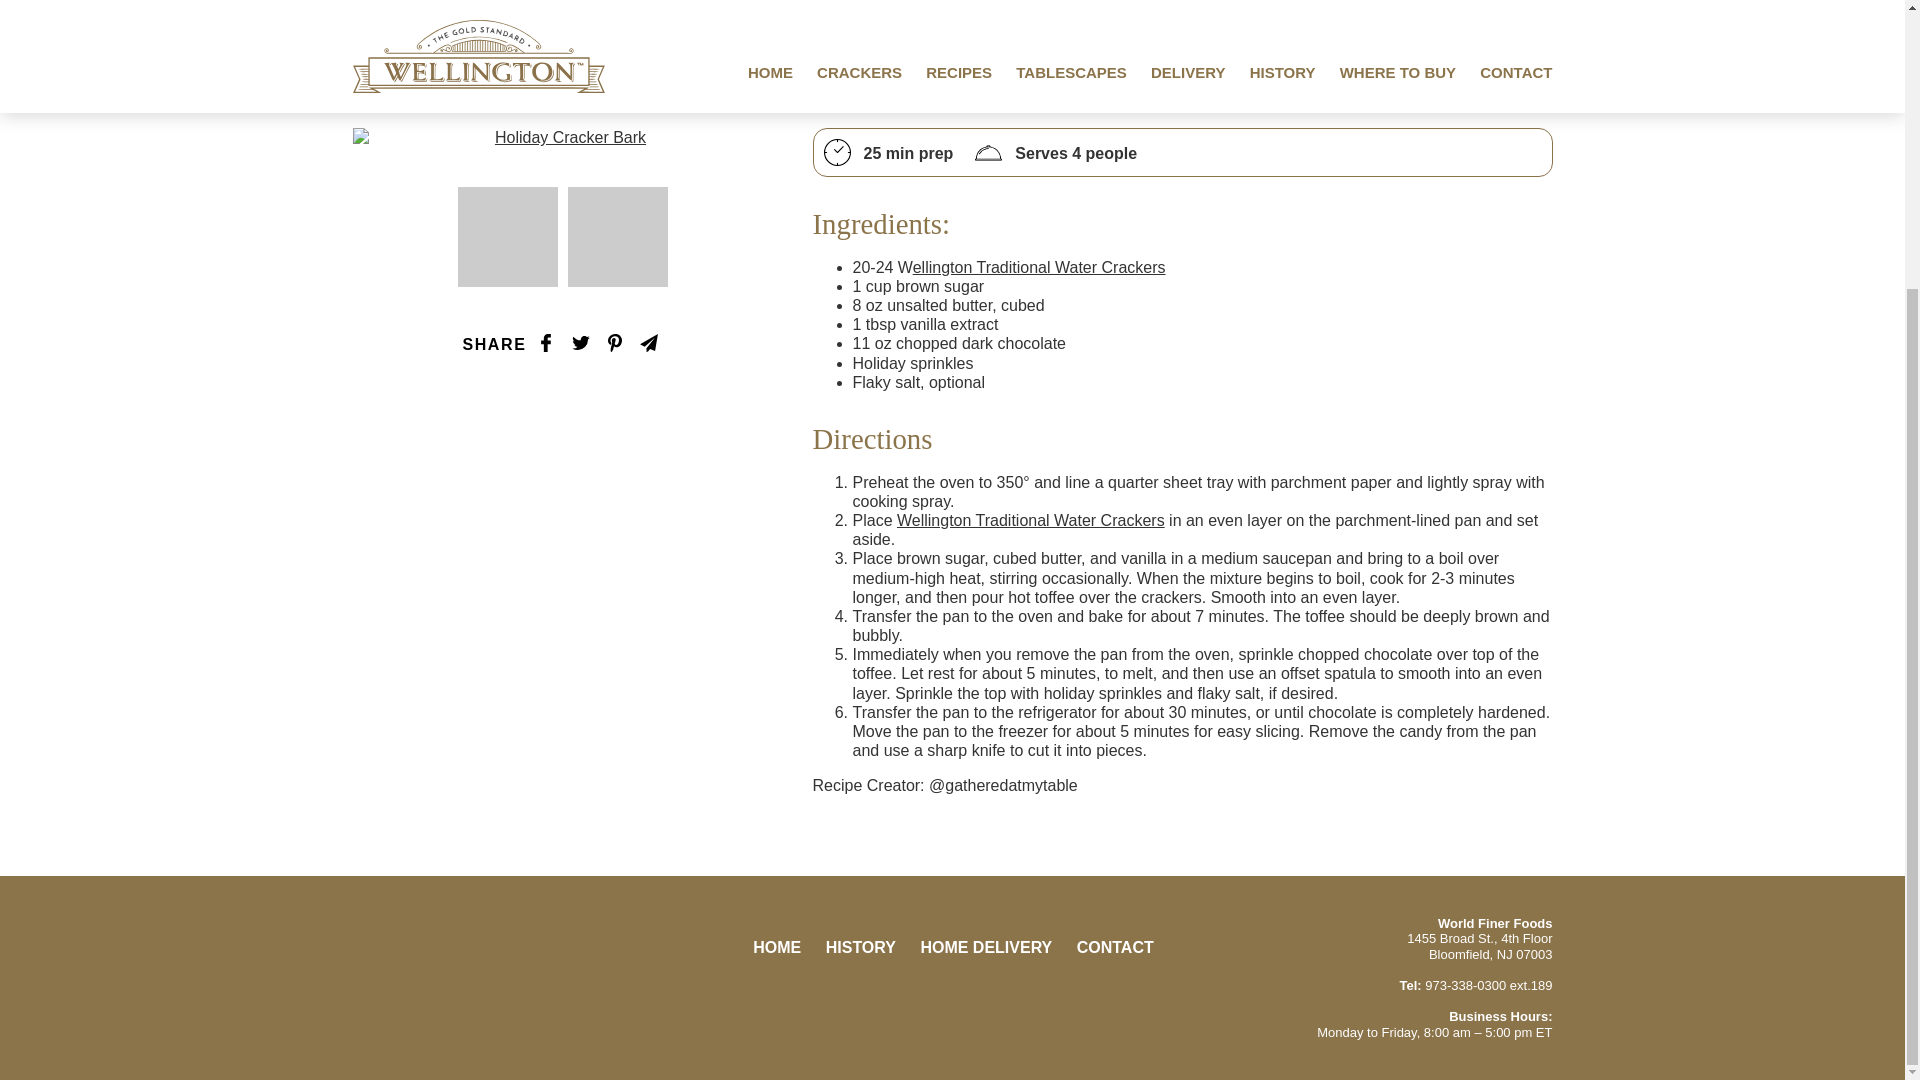  I want to click on Share to Pinterest, so click(615, 342).